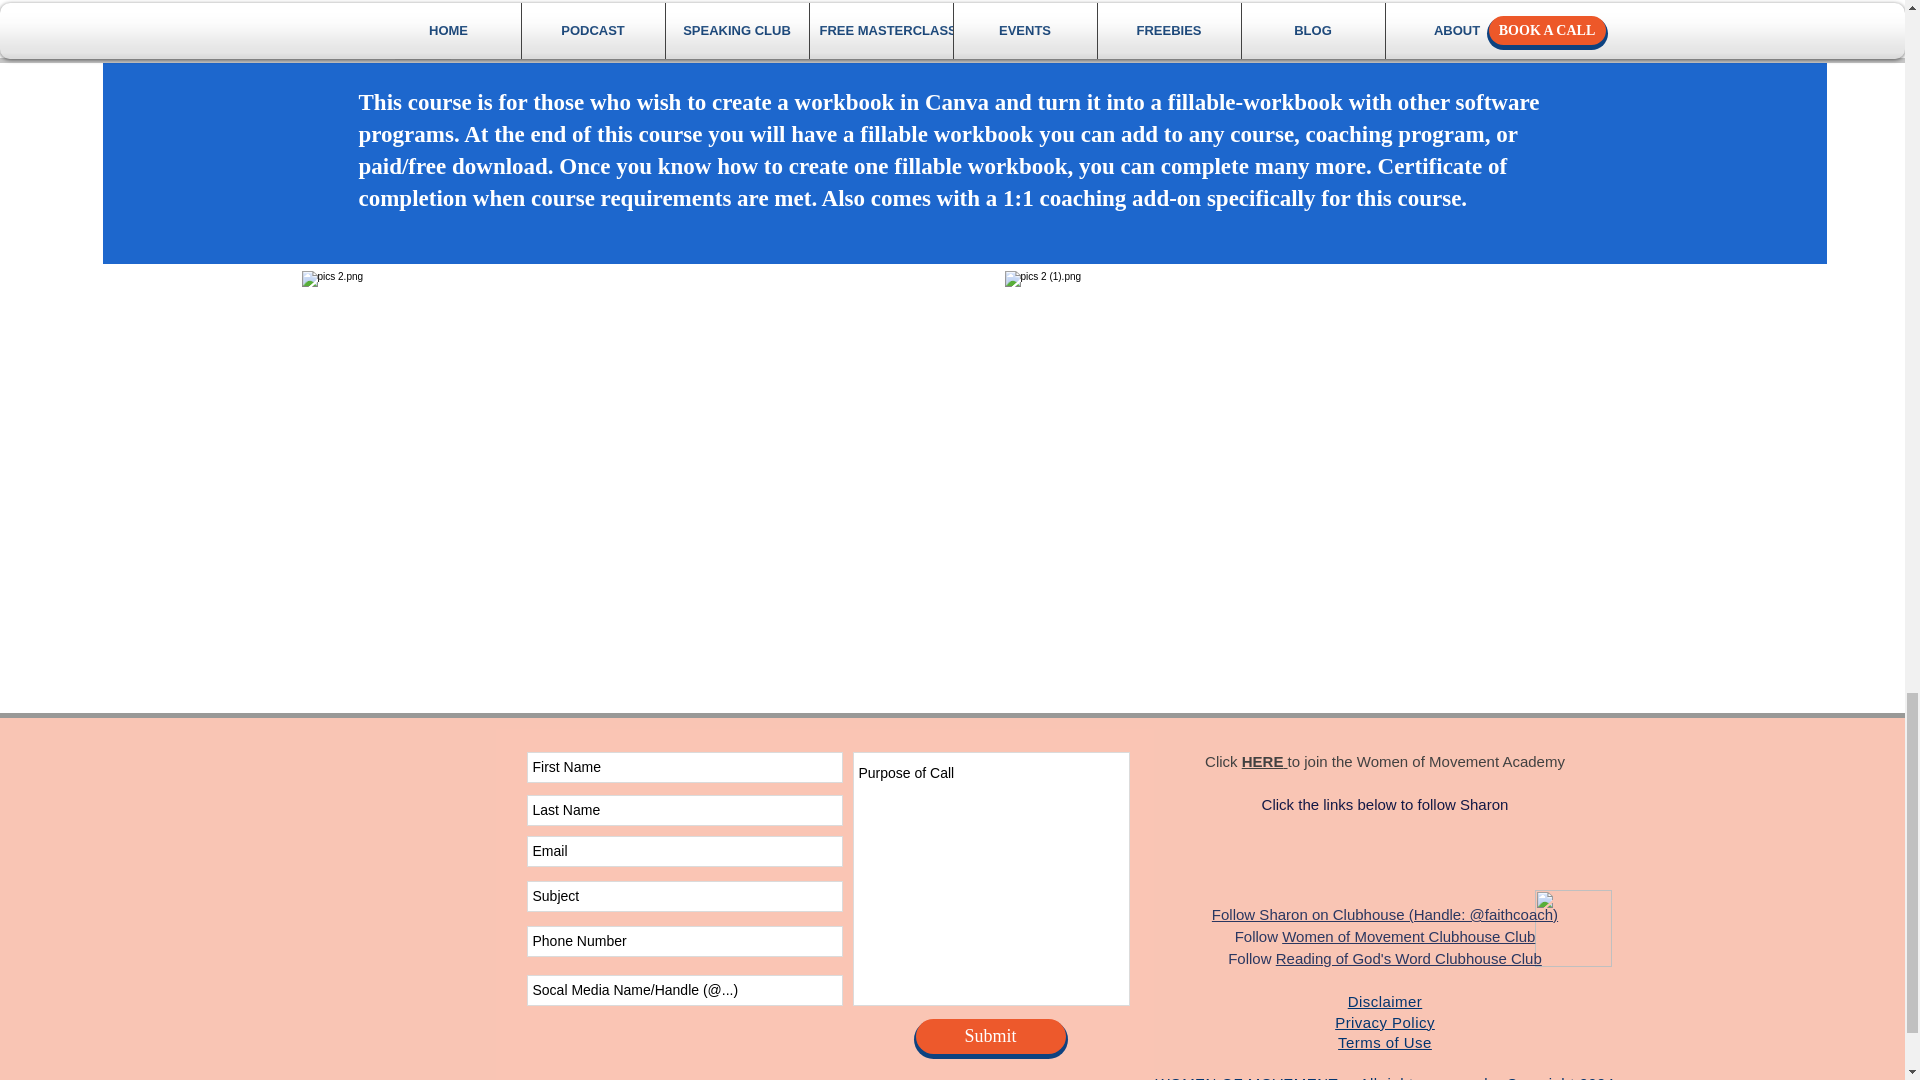 This screenshot has height=1080, width=1920. I want to click on Terms of Use, so click(1385, 1042).